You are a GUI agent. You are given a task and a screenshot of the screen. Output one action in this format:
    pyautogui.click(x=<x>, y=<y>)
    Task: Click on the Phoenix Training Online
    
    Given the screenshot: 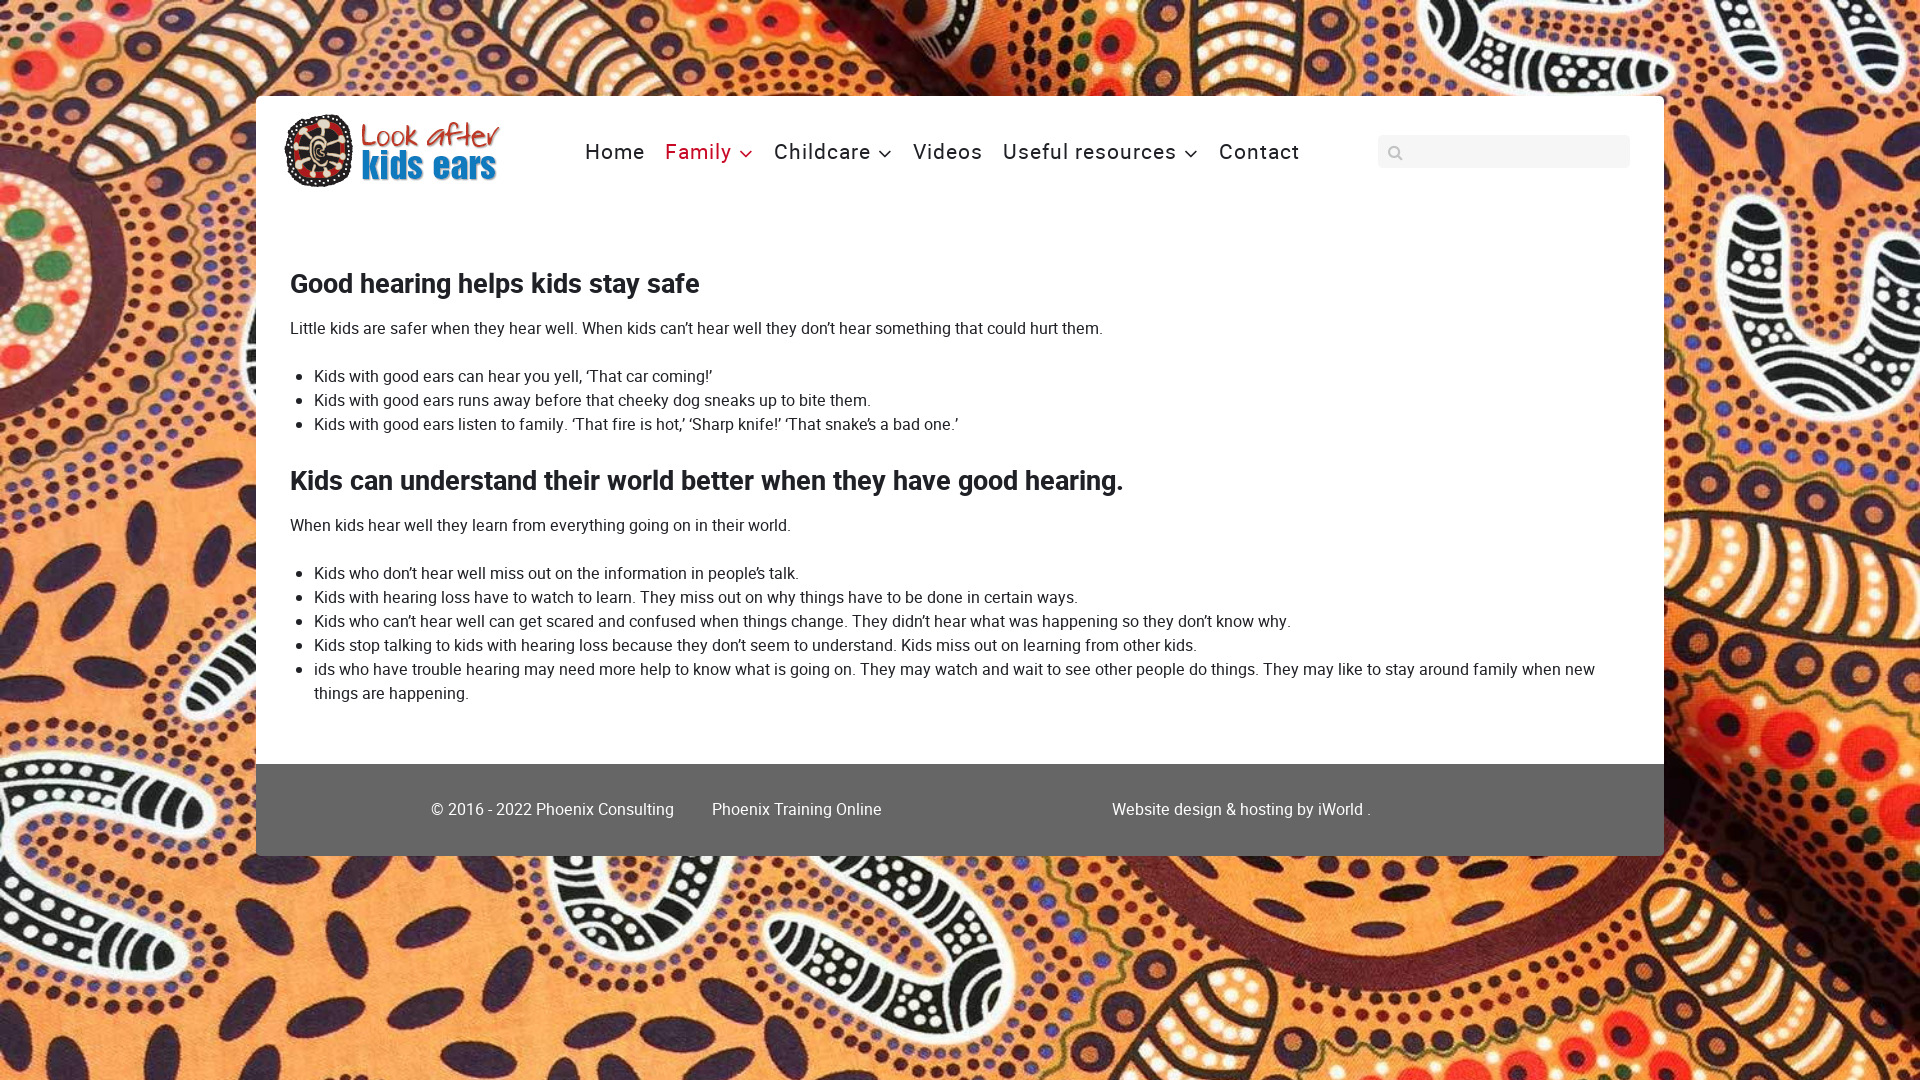 What is the action you would take?
    pyautogui.click(x=801, y=810)
    